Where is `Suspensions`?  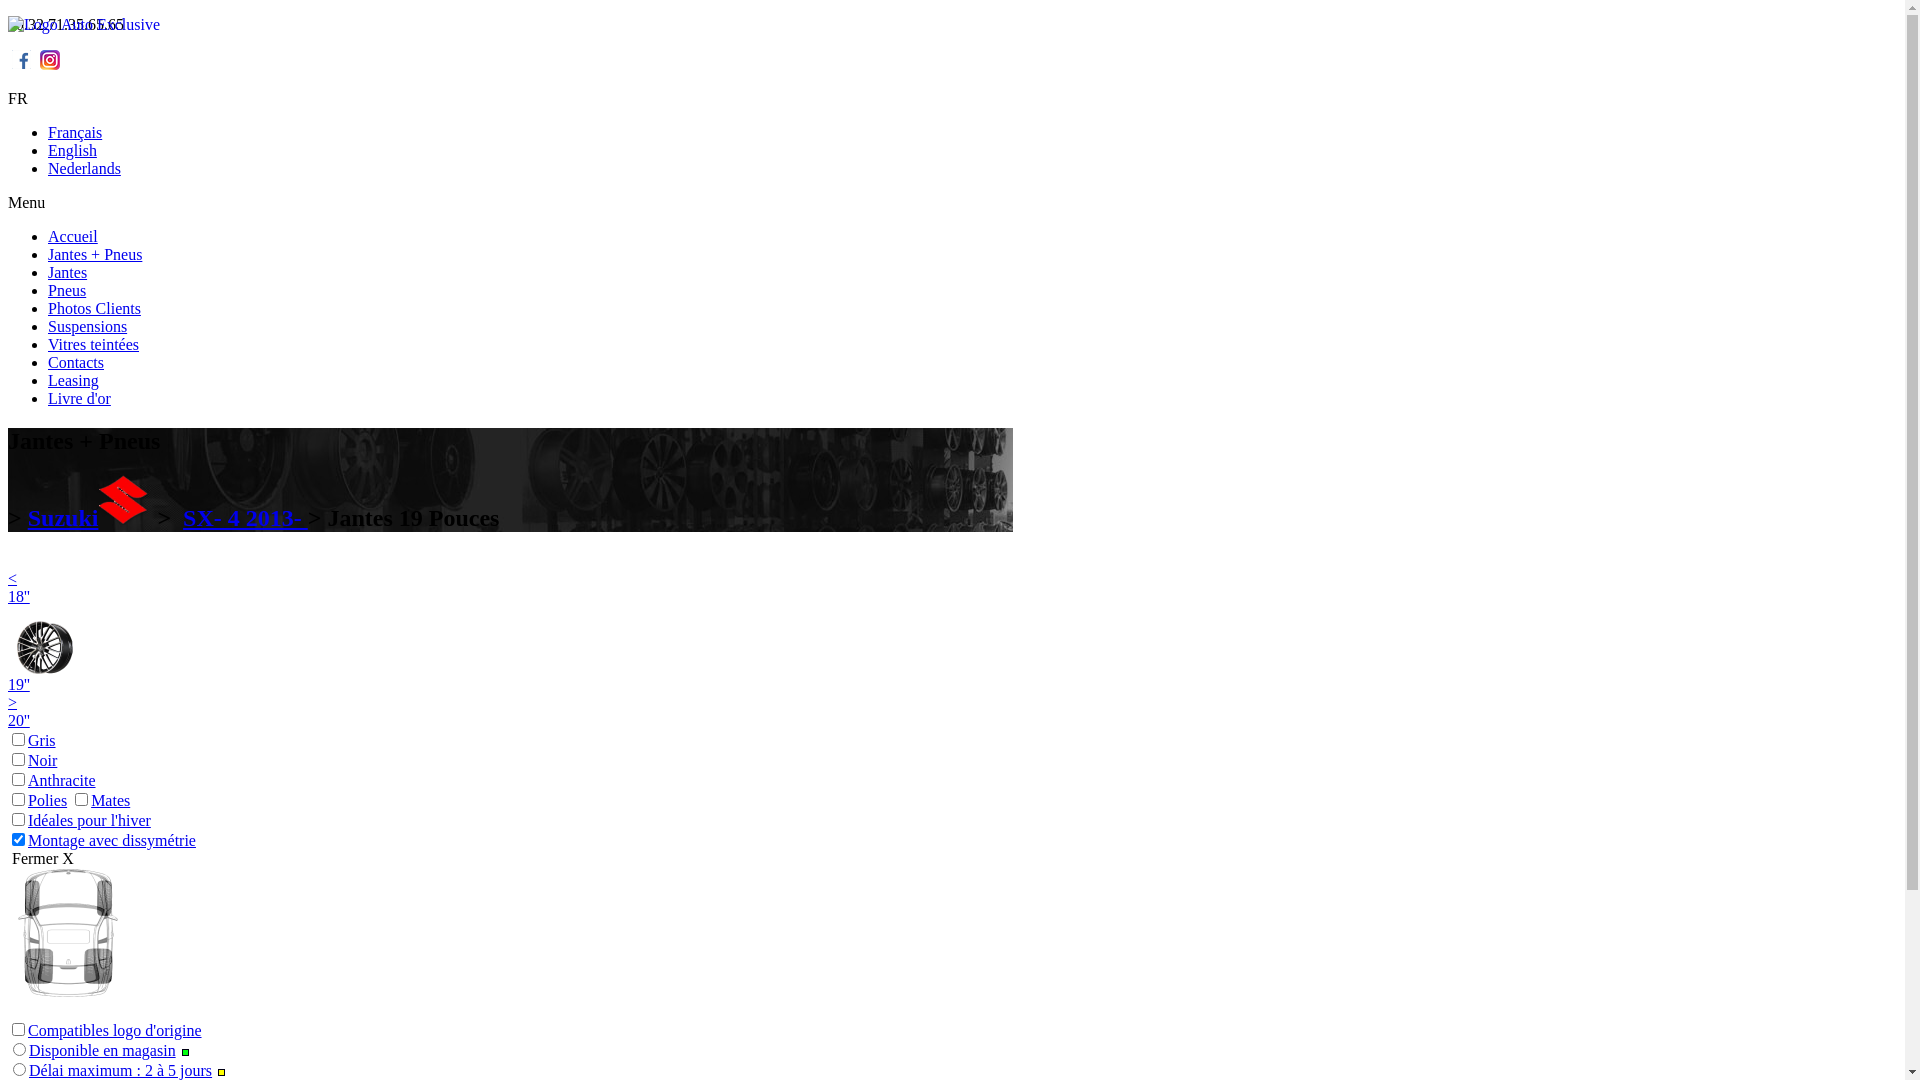 Suspensions is located at coordinates (88, 326).